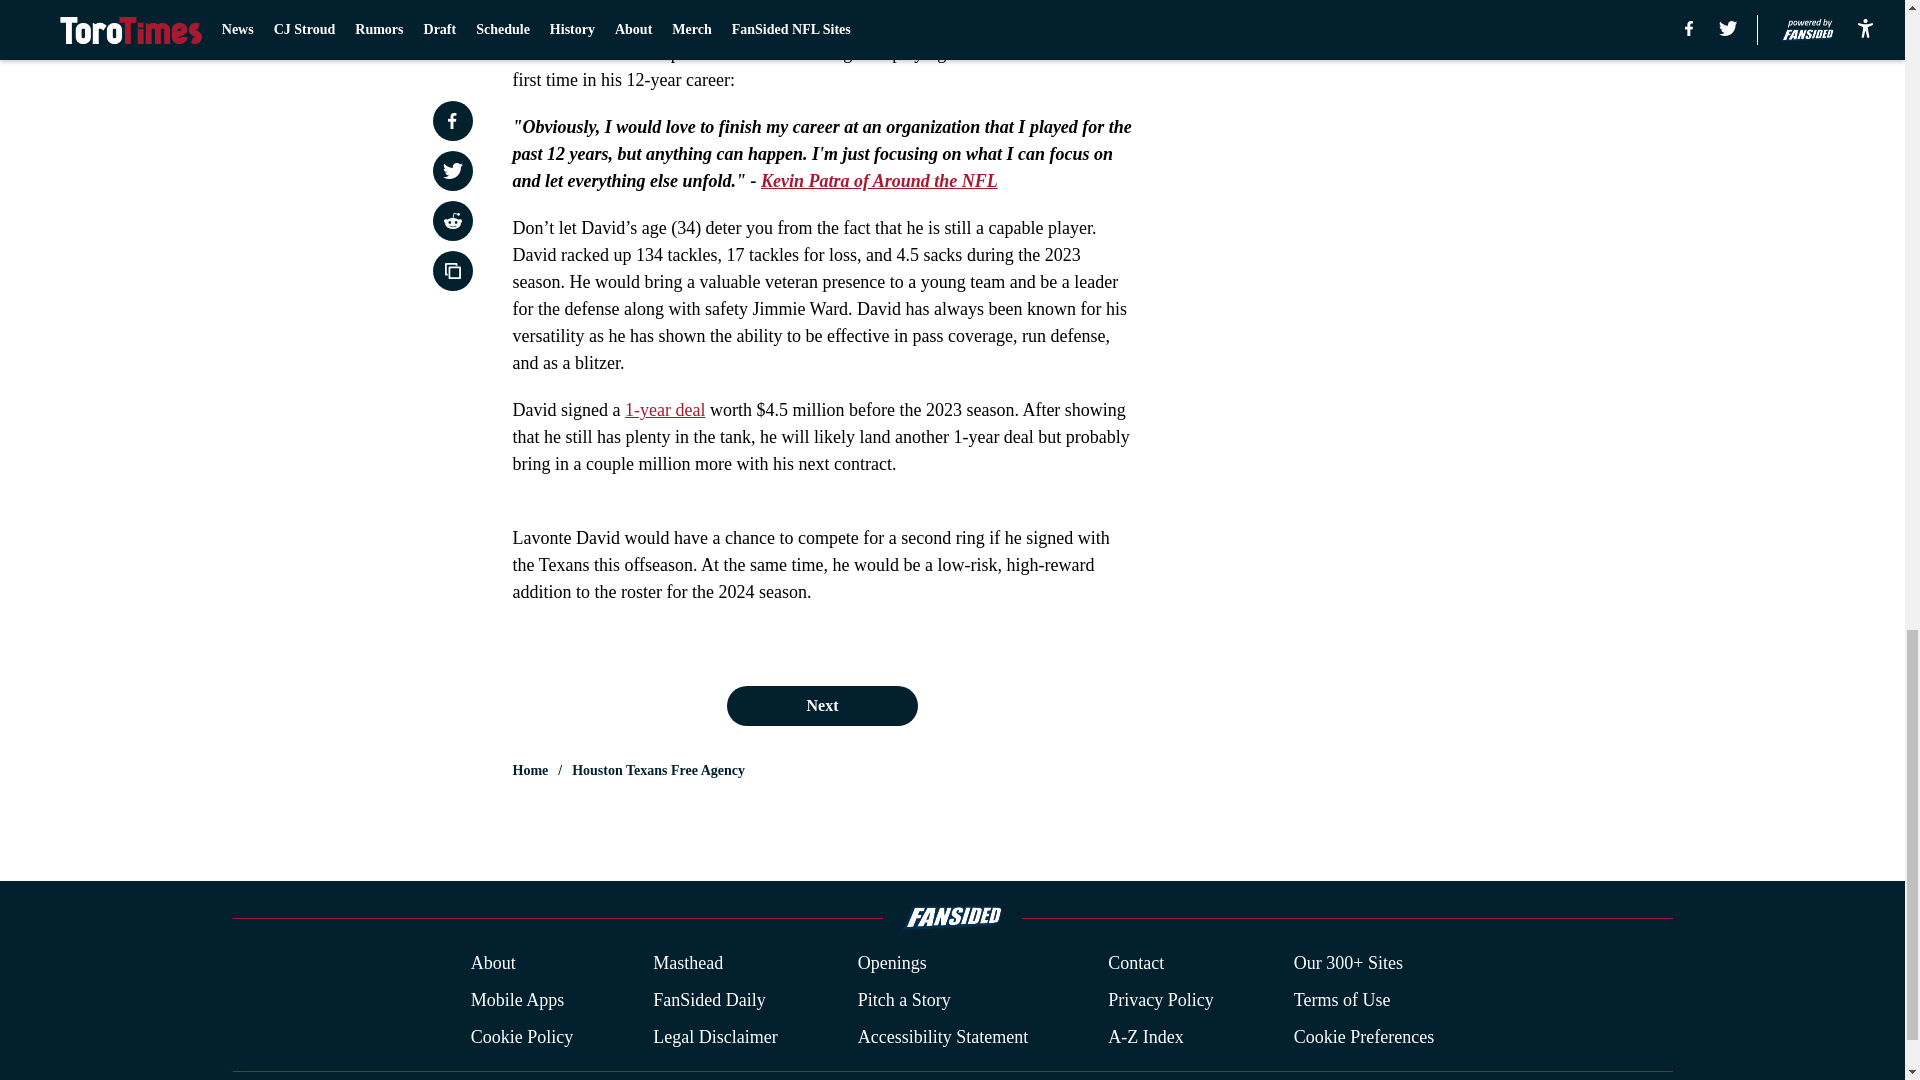  I want to click on Terms of Use, so click(1342, 1000).